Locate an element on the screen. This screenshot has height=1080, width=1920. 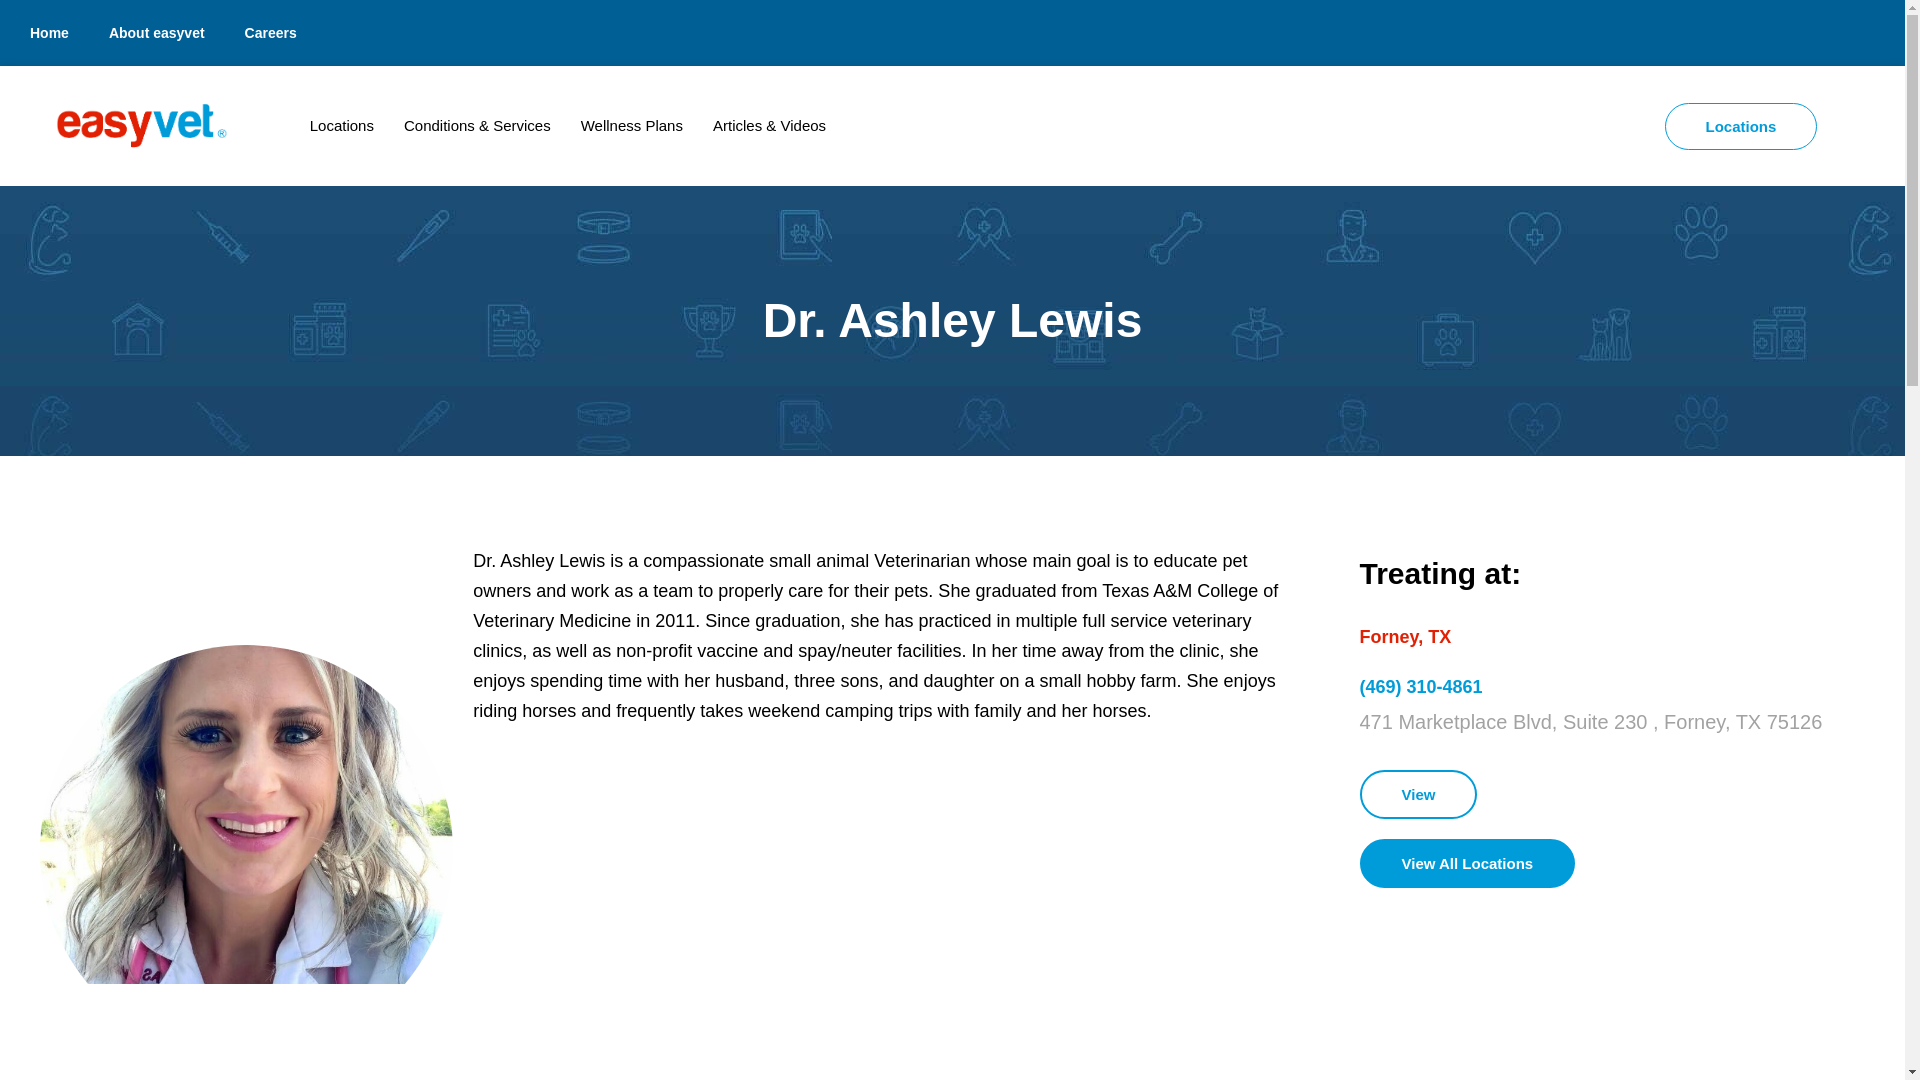
About easyvet is located at coordinates (156, 32).